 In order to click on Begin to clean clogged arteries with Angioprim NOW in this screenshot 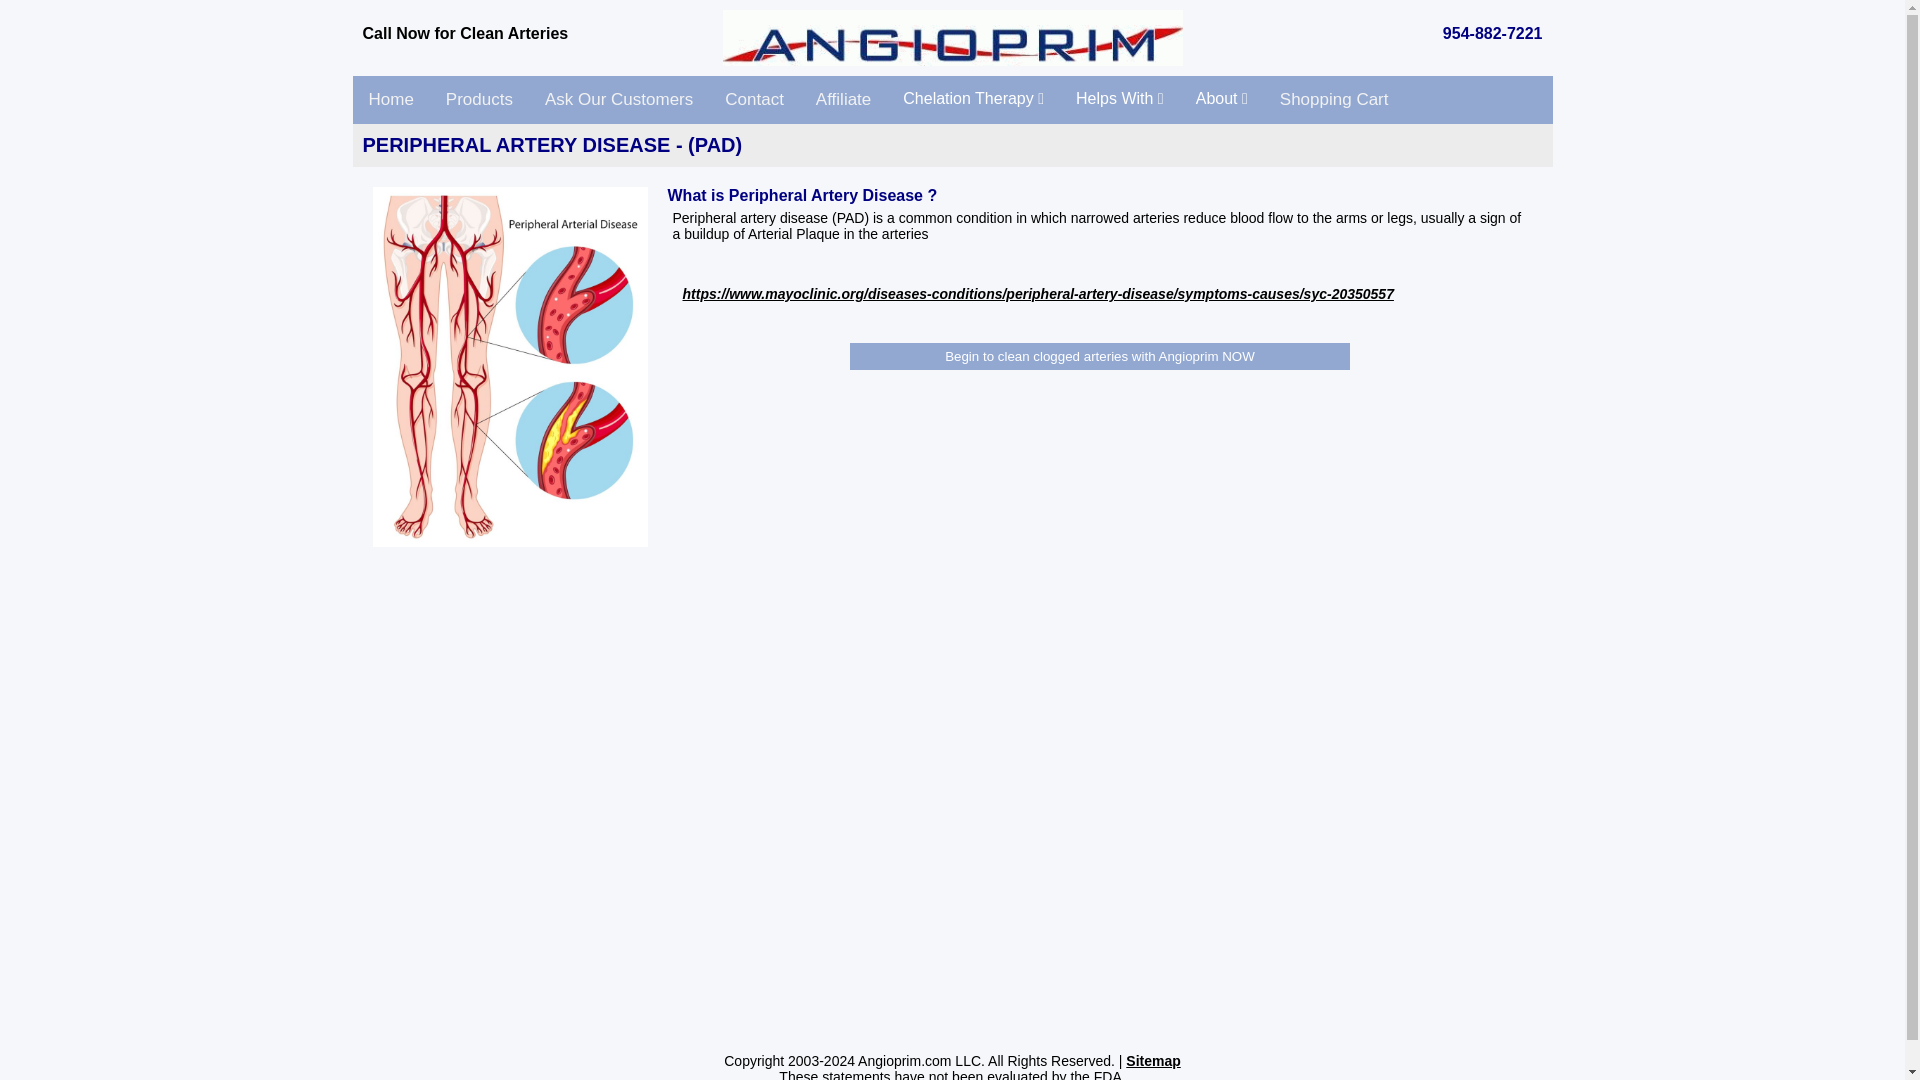, I will do `click(1100, 356)`.